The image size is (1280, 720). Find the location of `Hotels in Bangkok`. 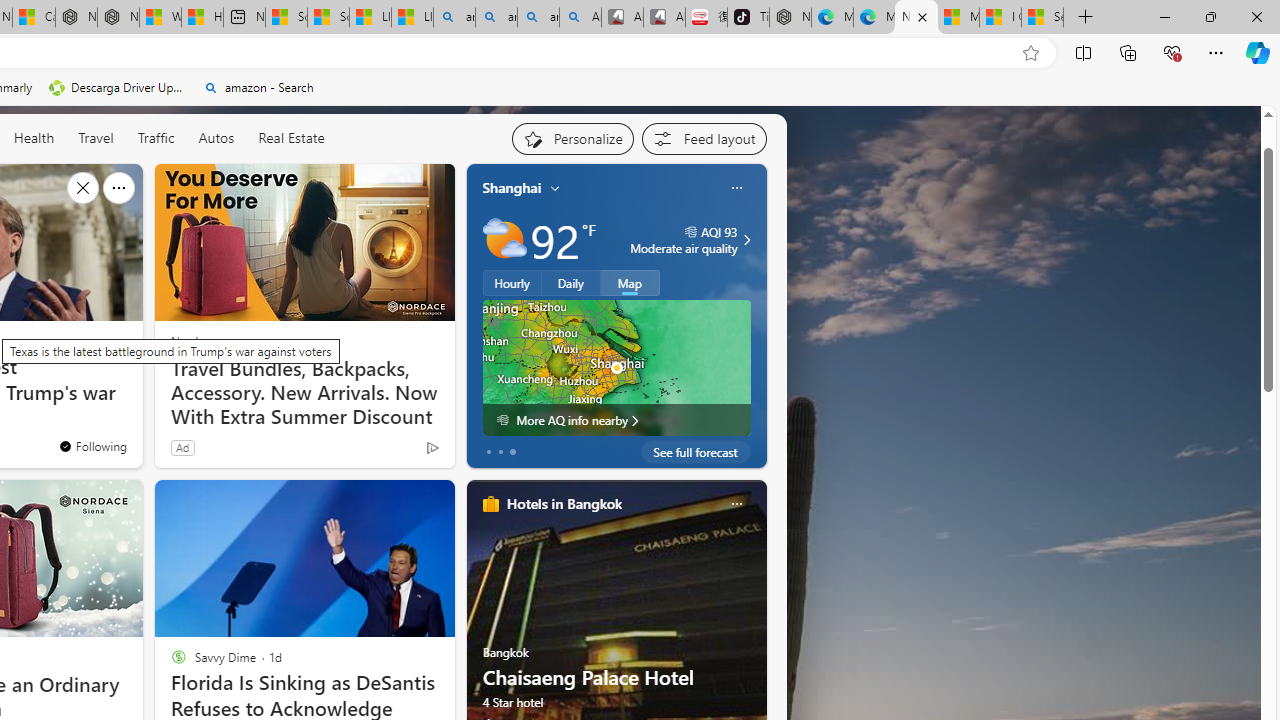

Hotels in Bangkok is located at coordinates (564, 504).